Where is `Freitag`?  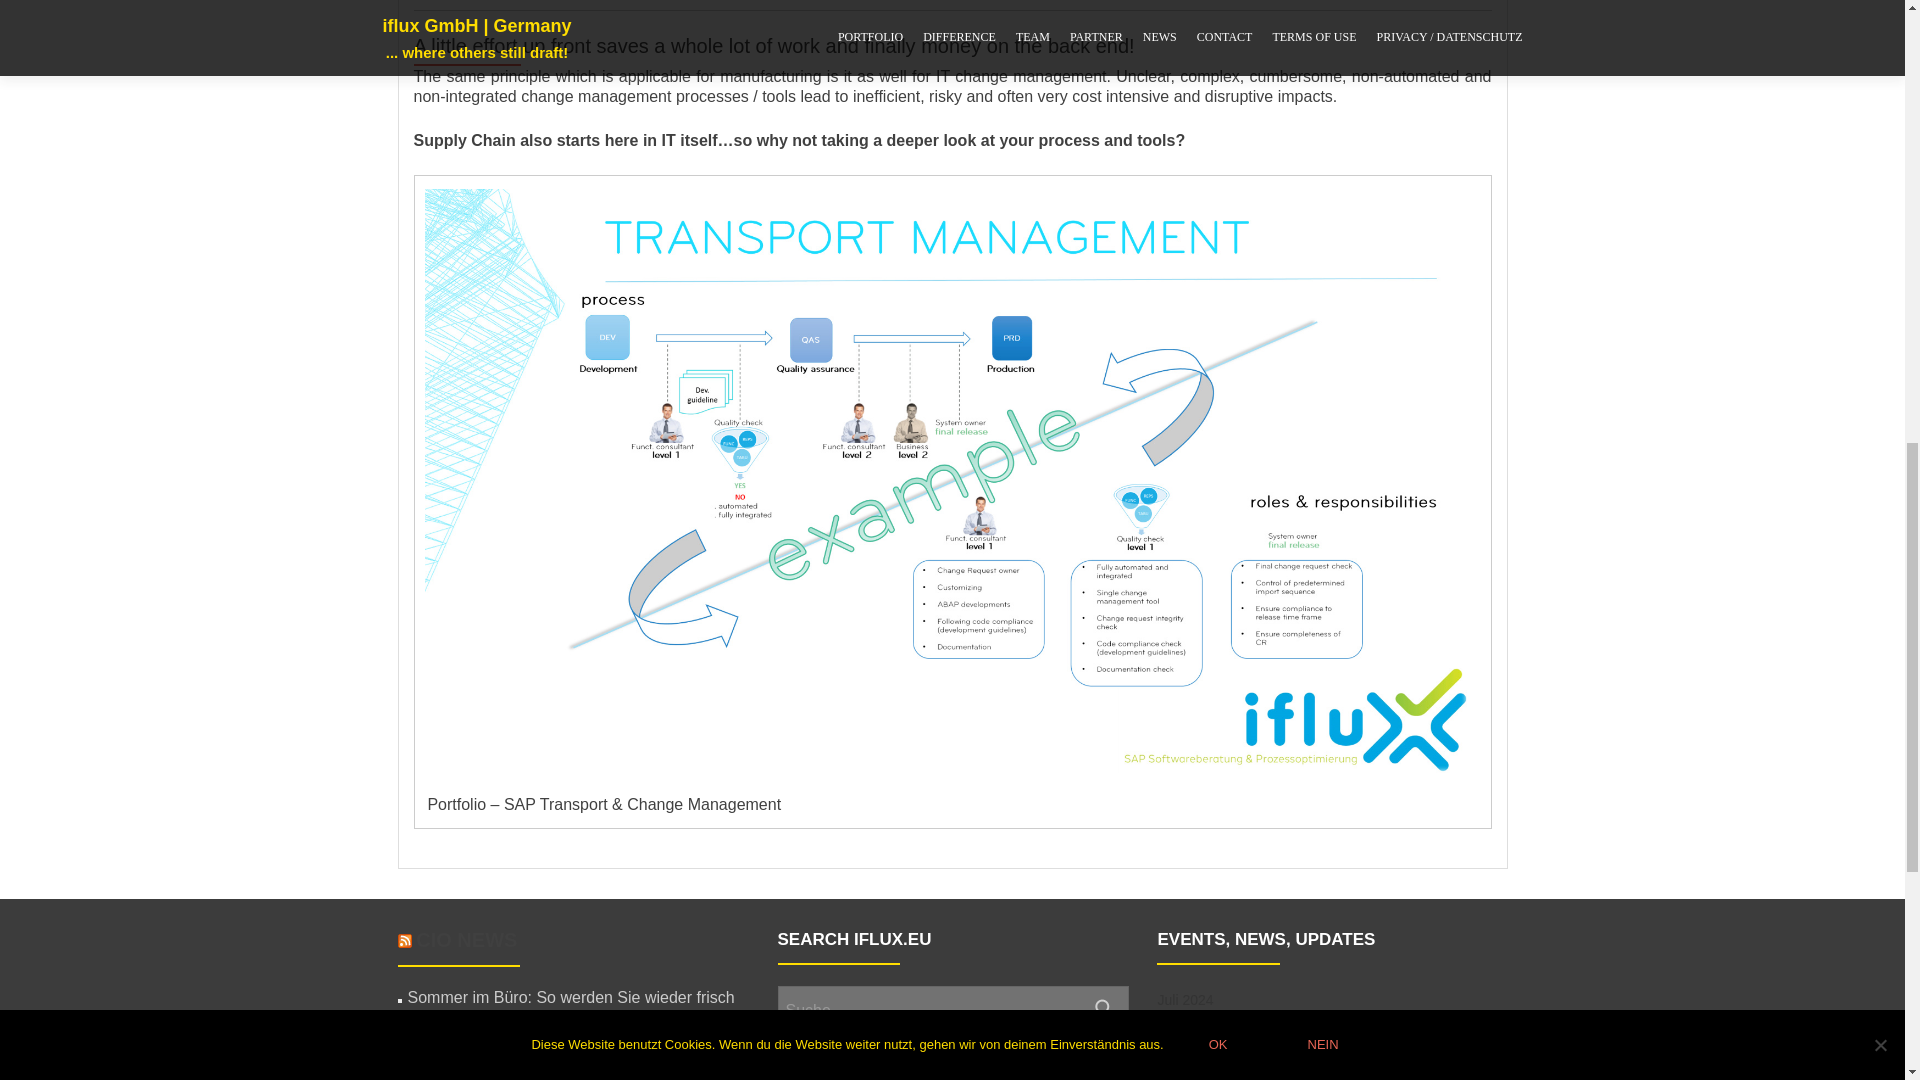
Freitag is located at coordinates (1382, 1034).